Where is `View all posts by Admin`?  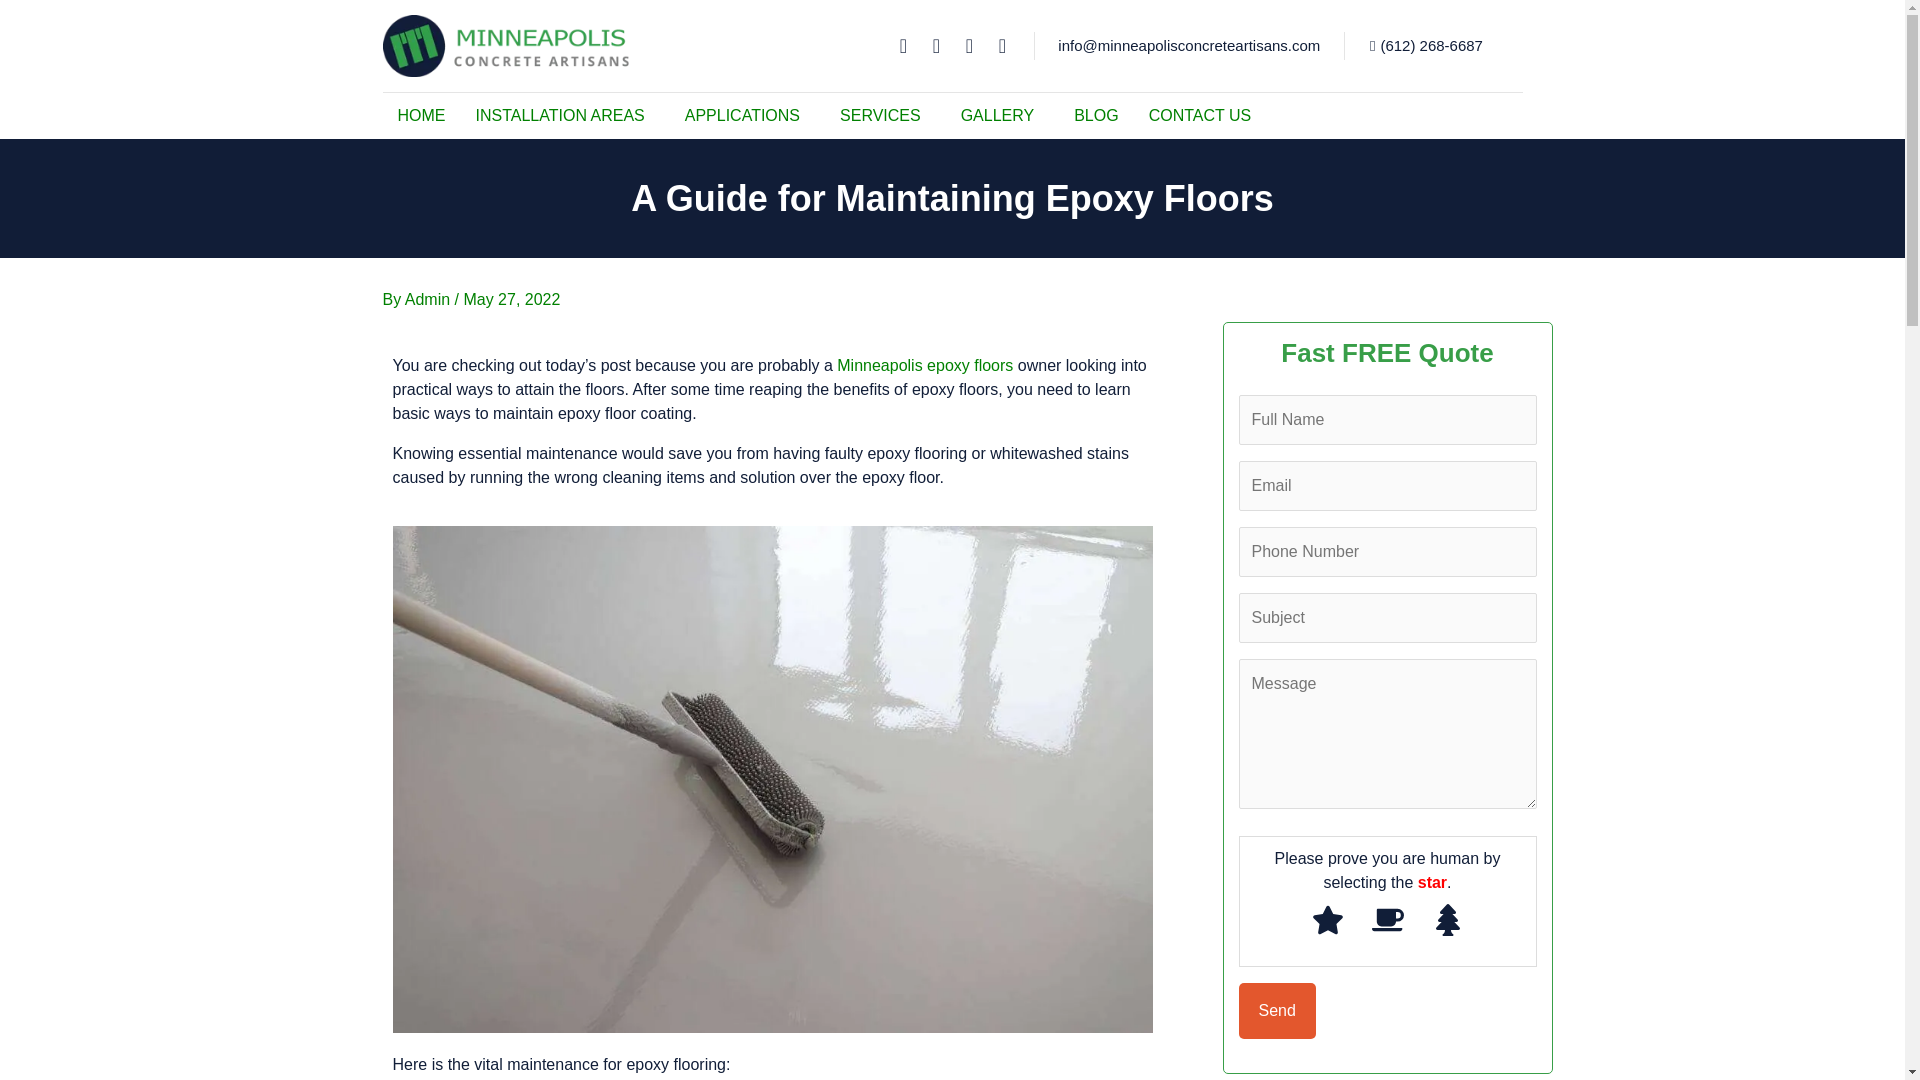
View all posts by Admin is located at coordinates (430, 298).